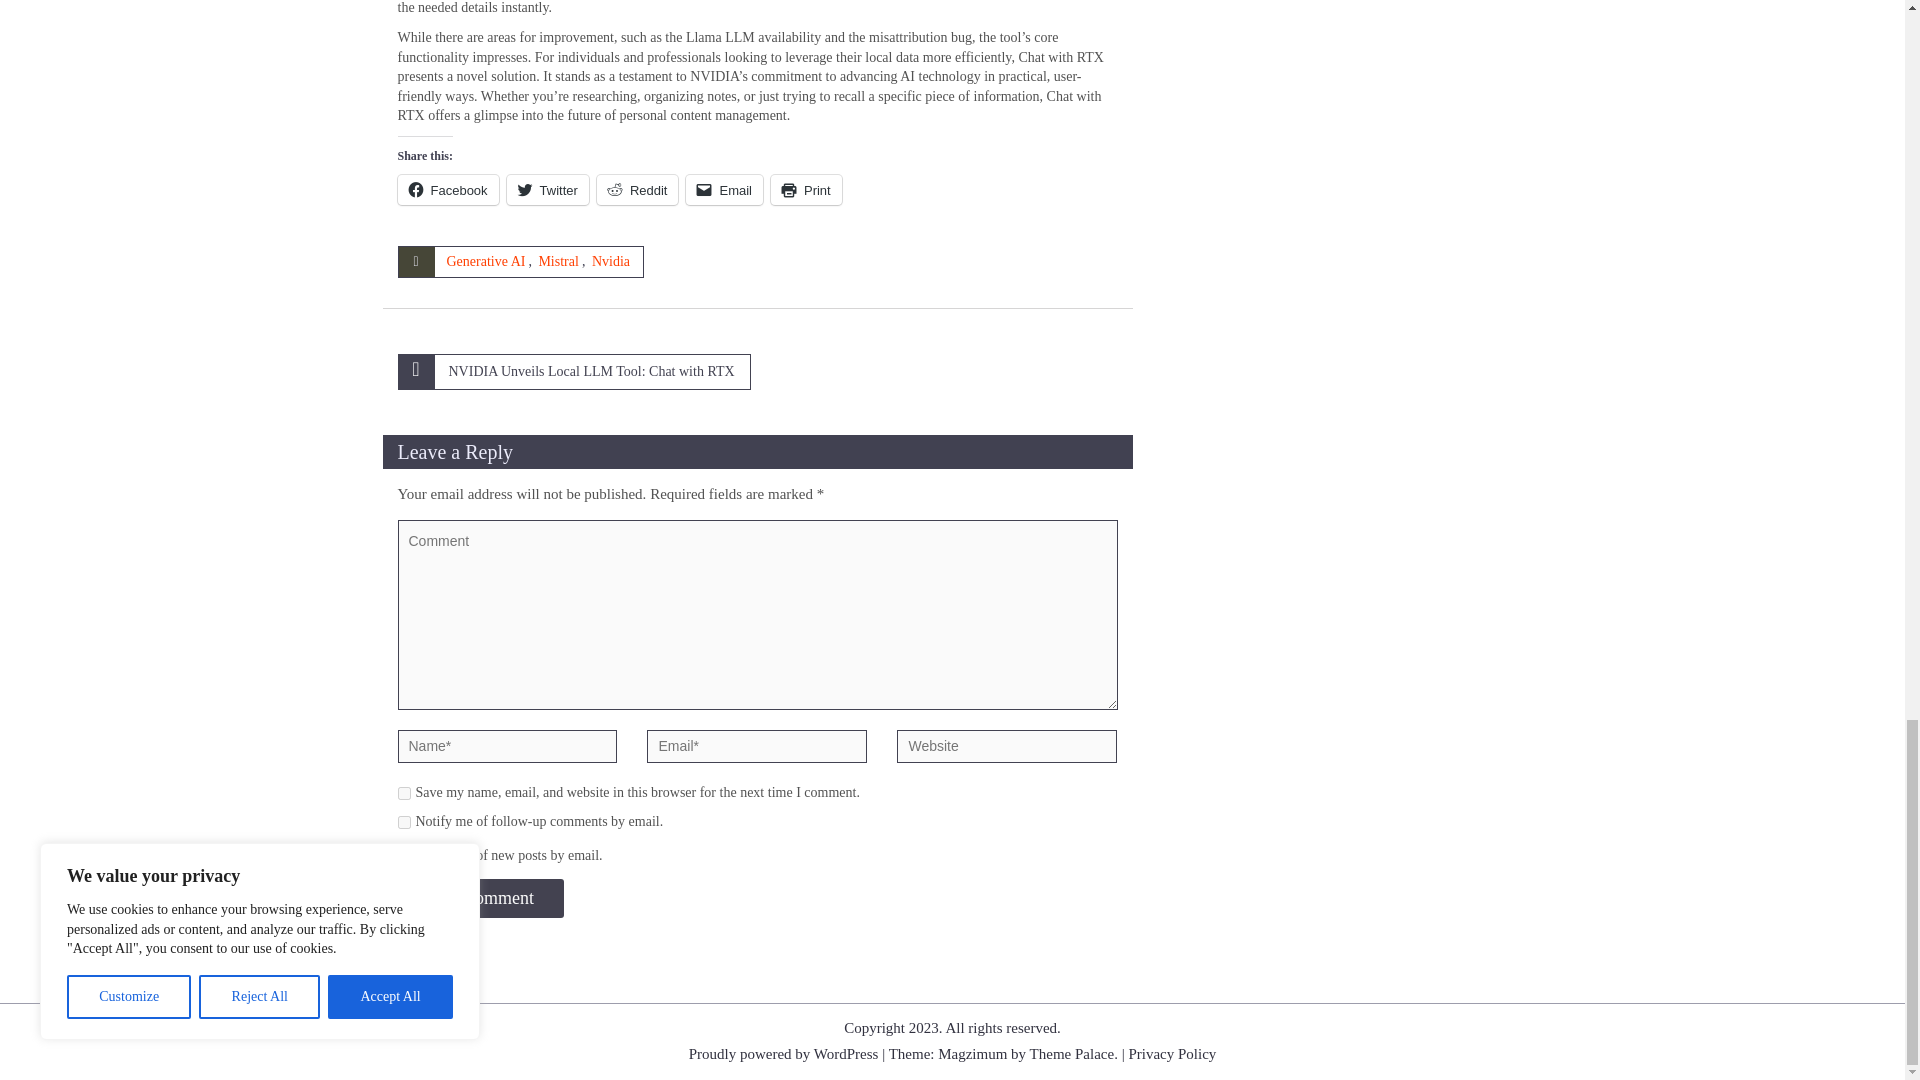 The image size is (1920, 1080). Describe the element at coordinates (610, 260) in the screenshot. I see `Nvidia` at that location.